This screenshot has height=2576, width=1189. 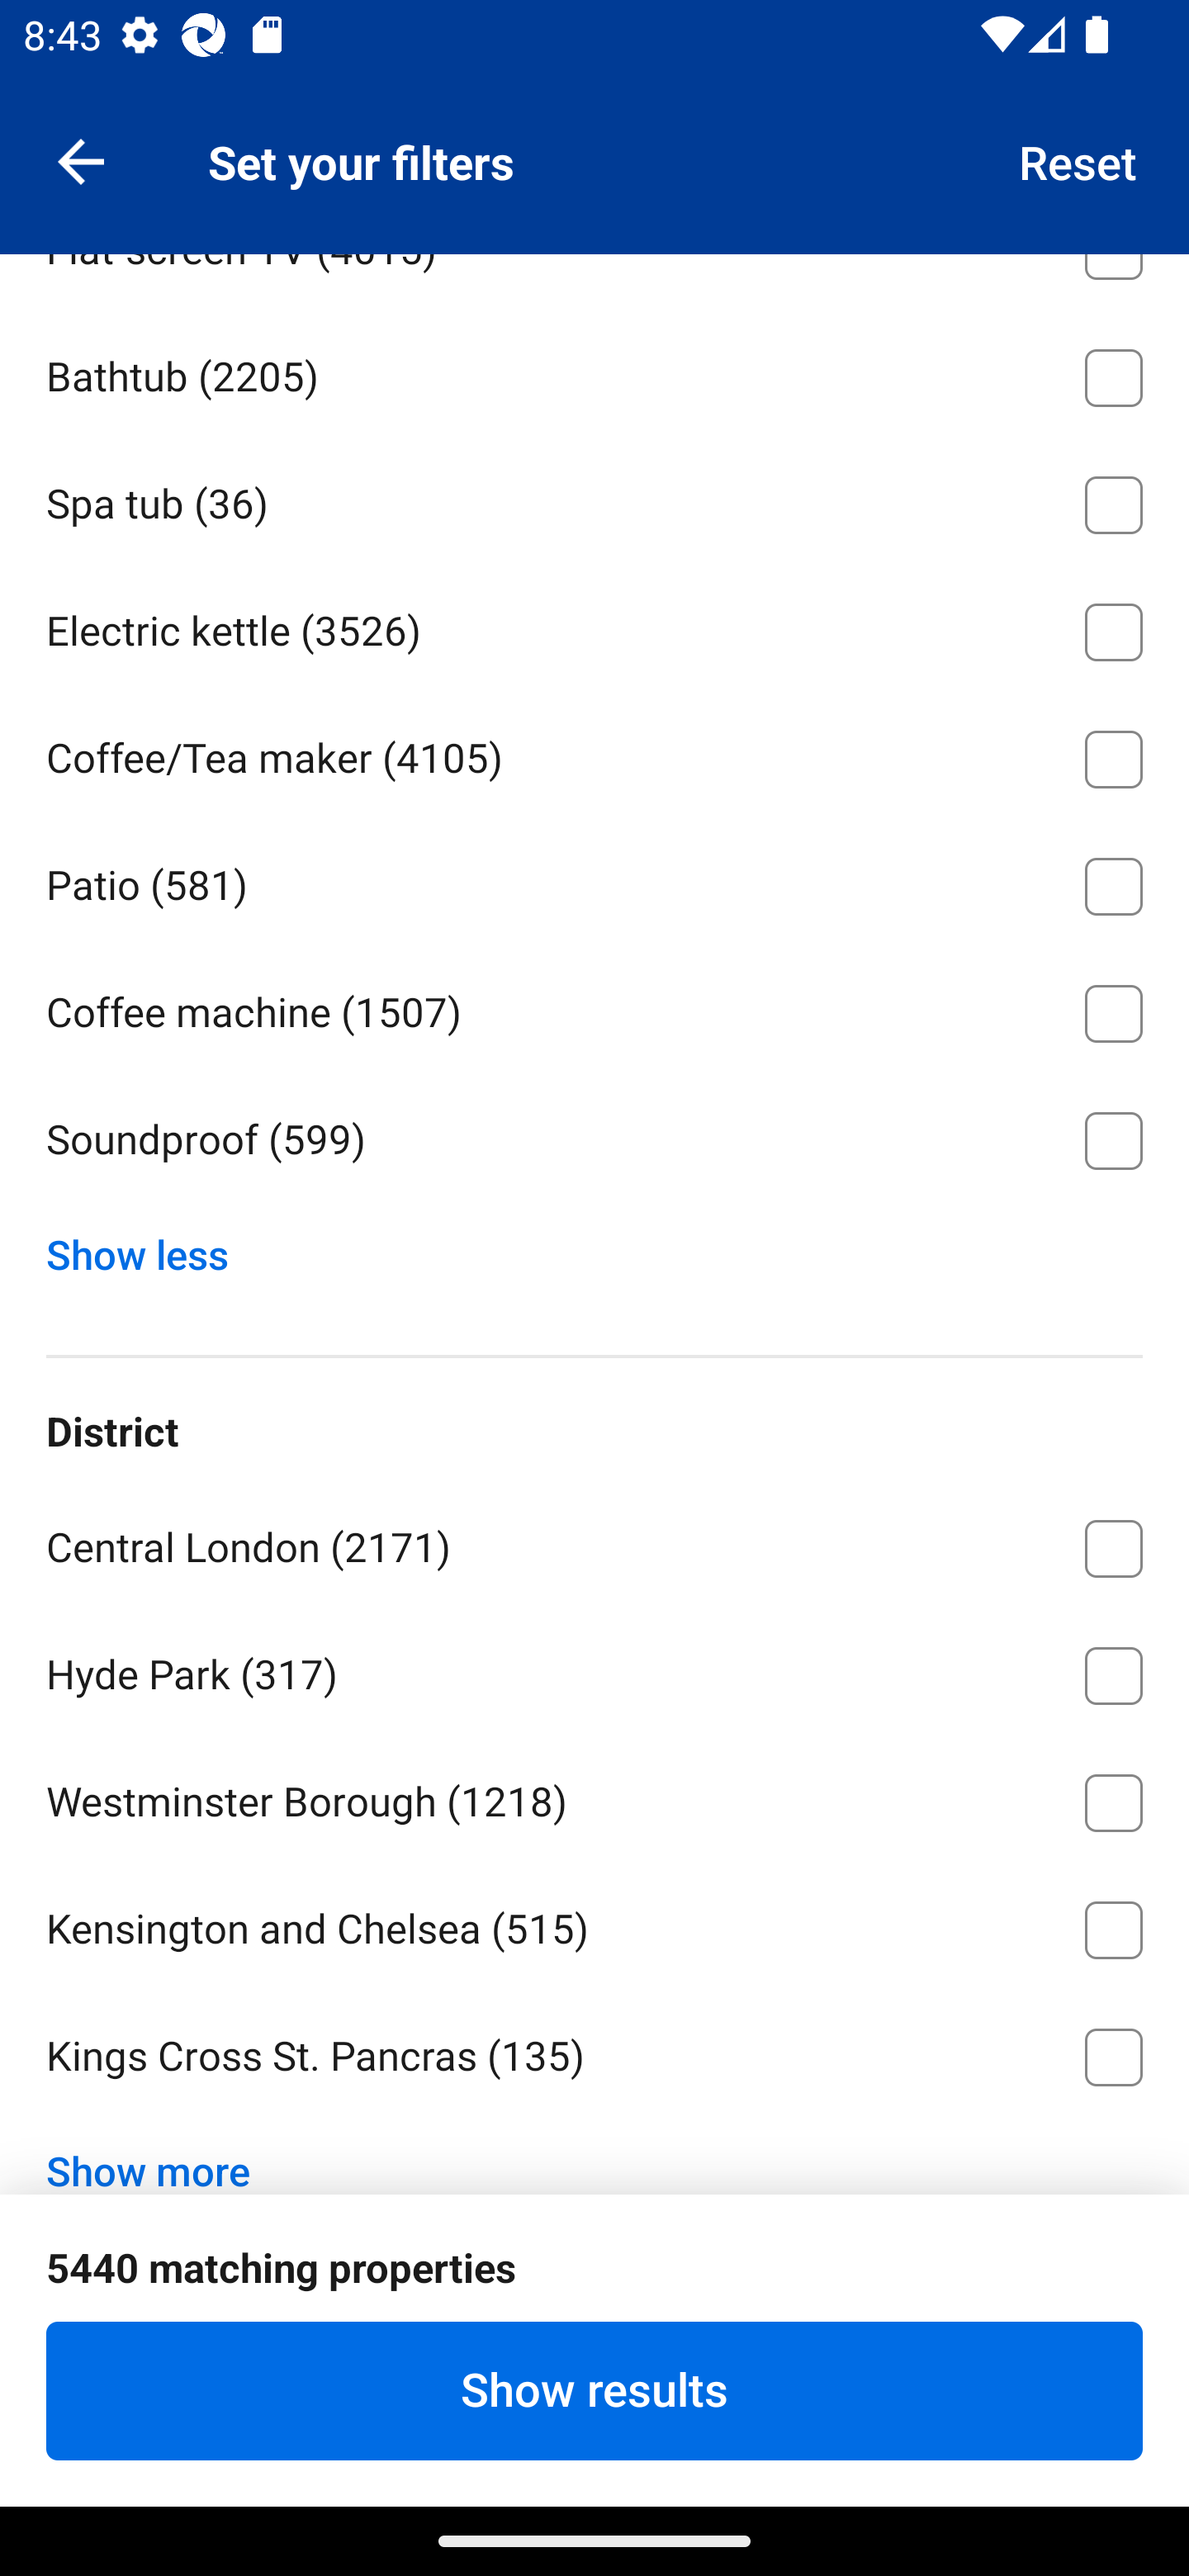 What do you see at coordinates (594, 118) in the screenshot?
I see `View ⁦(1636)` at bounding box center [594, 118].